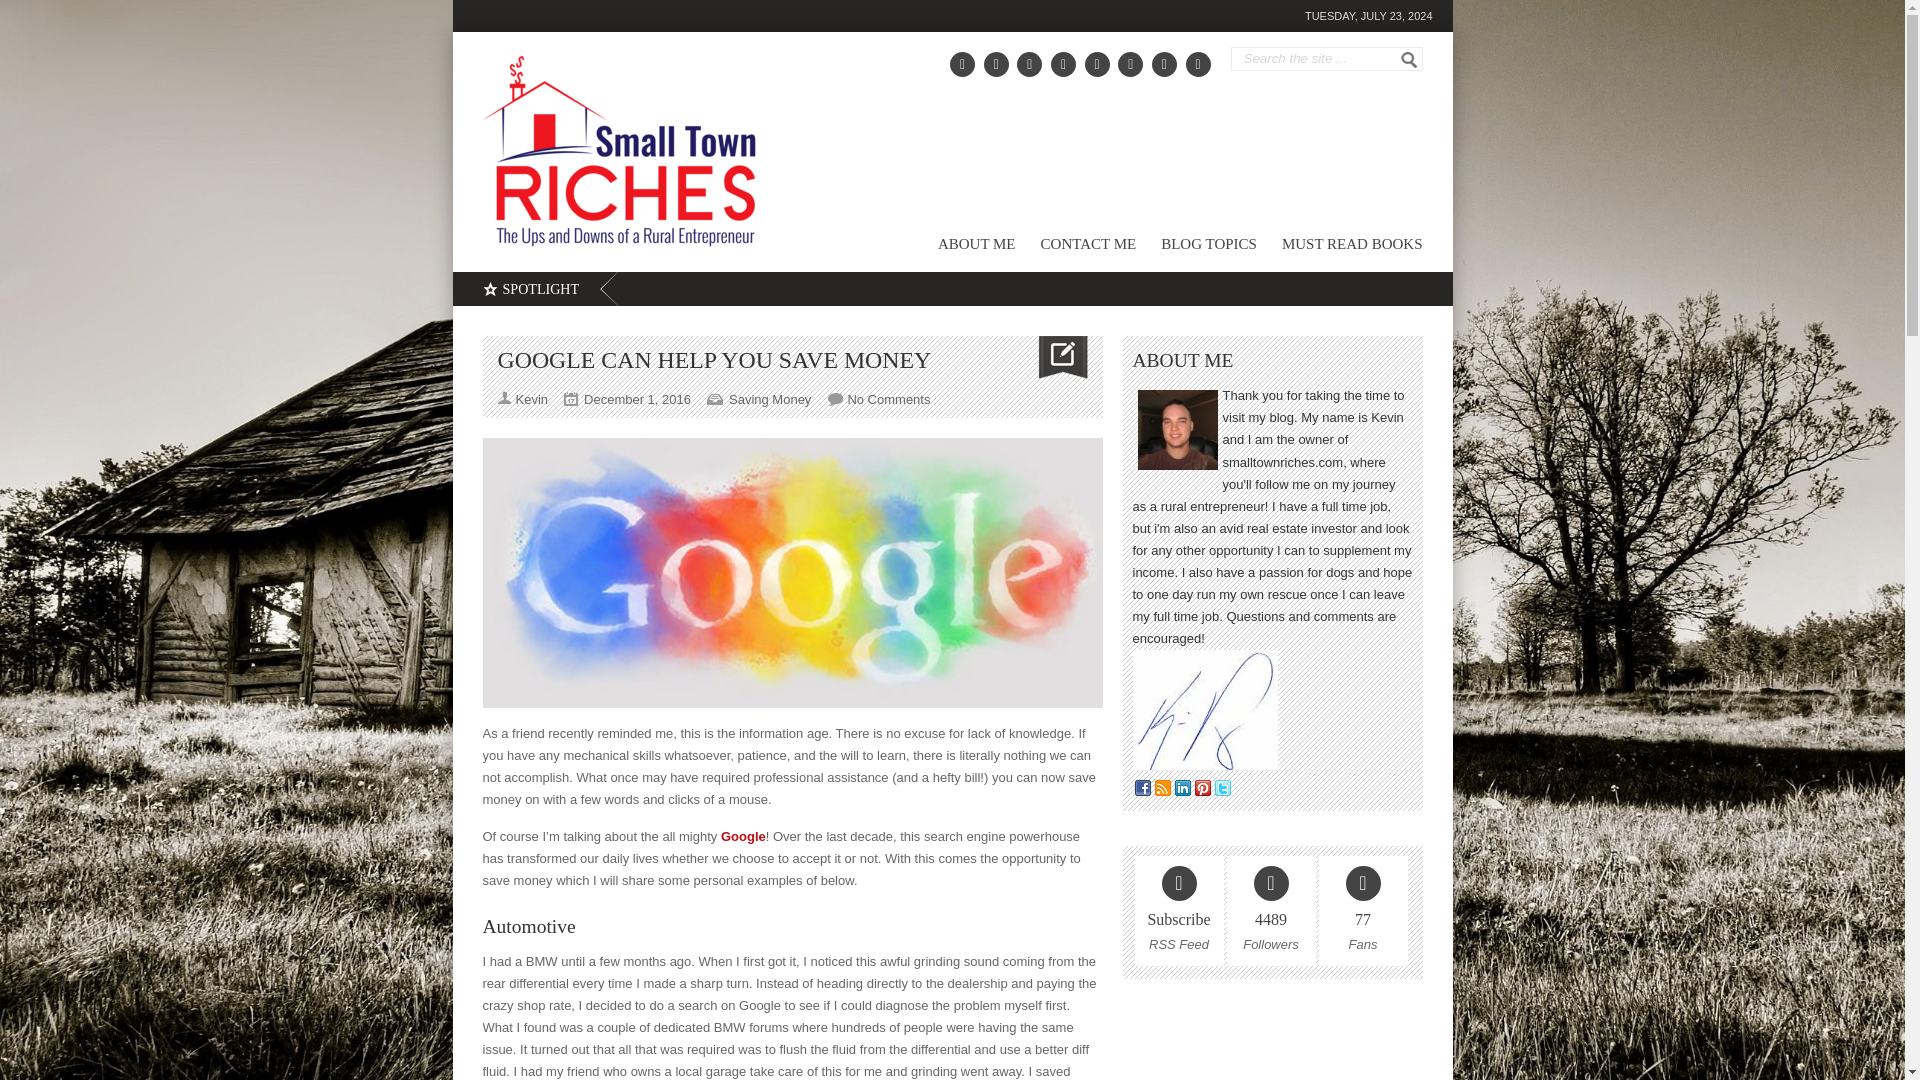 The image size is (1920, 1080). I want to click on Google, so click(744, 836).